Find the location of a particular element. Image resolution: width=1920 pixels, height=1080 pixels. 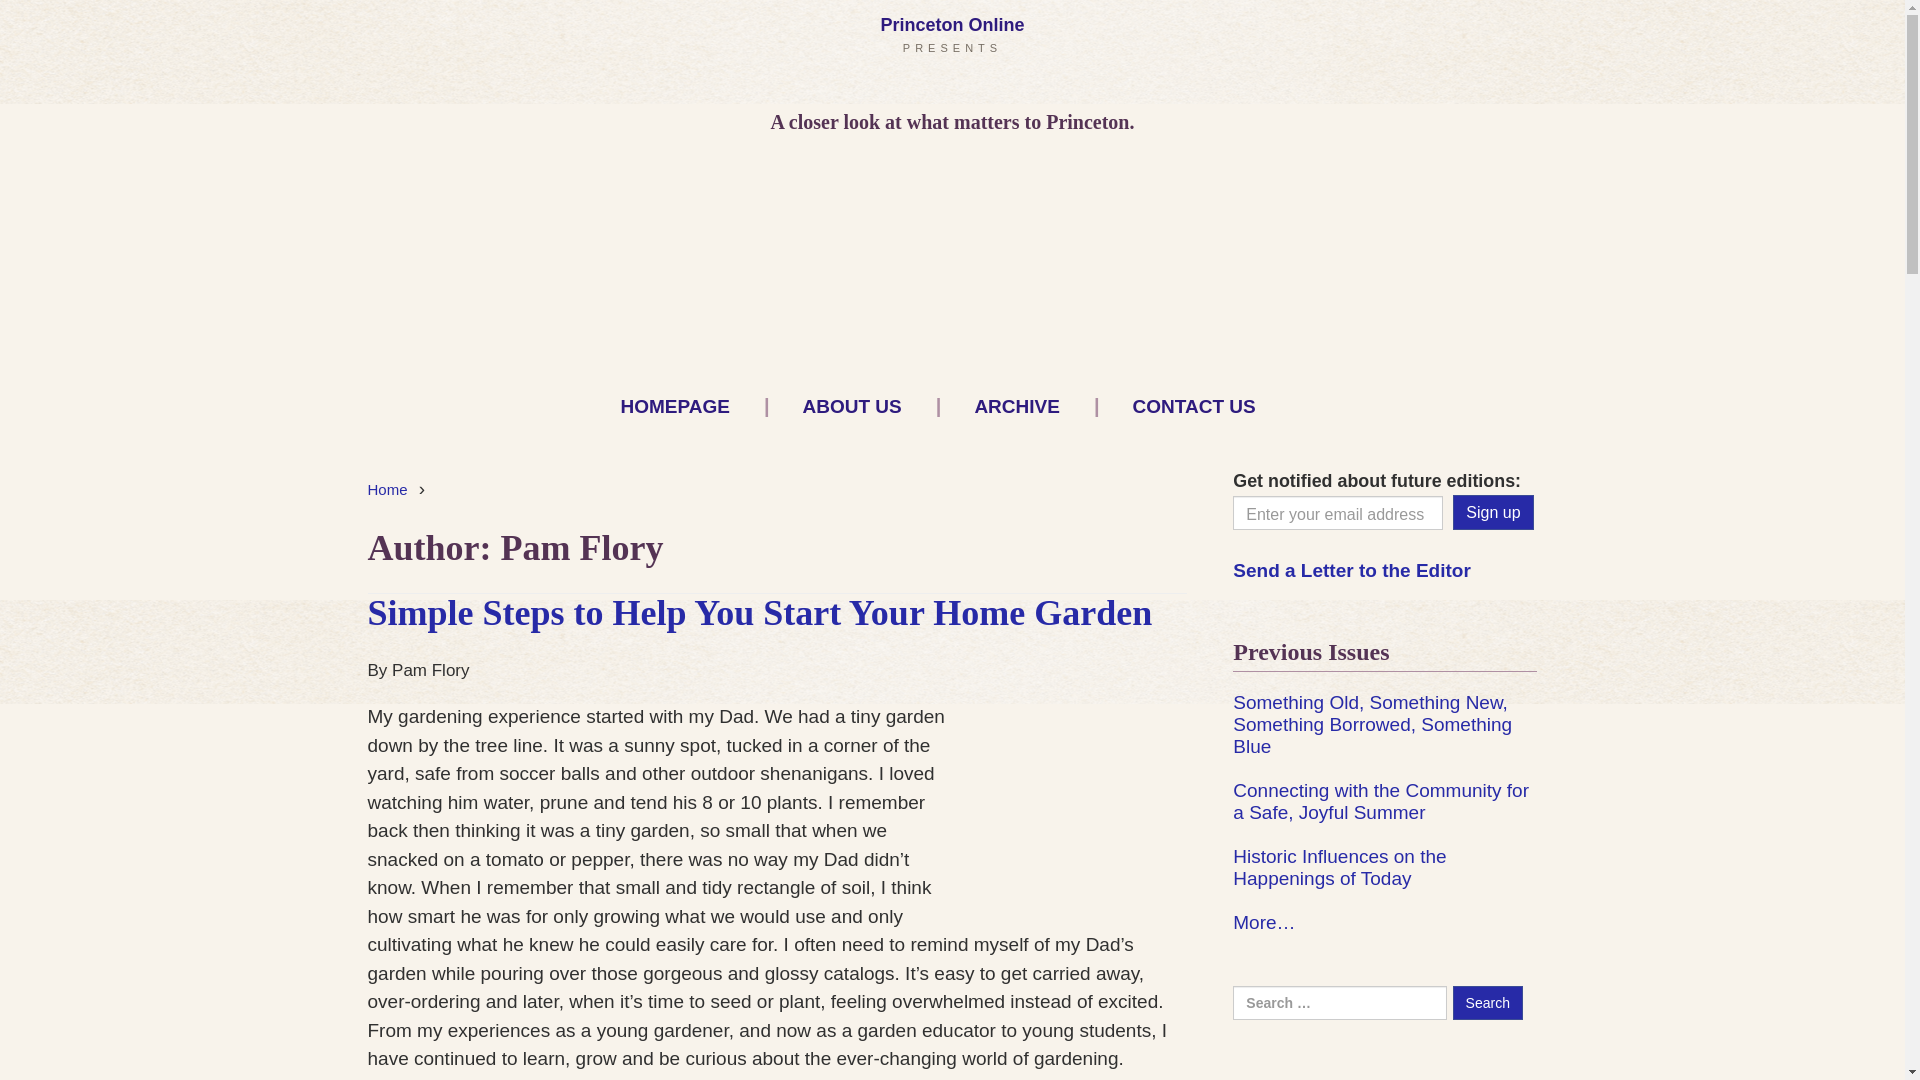

PRESENTS is located at coordinates (952, 48).